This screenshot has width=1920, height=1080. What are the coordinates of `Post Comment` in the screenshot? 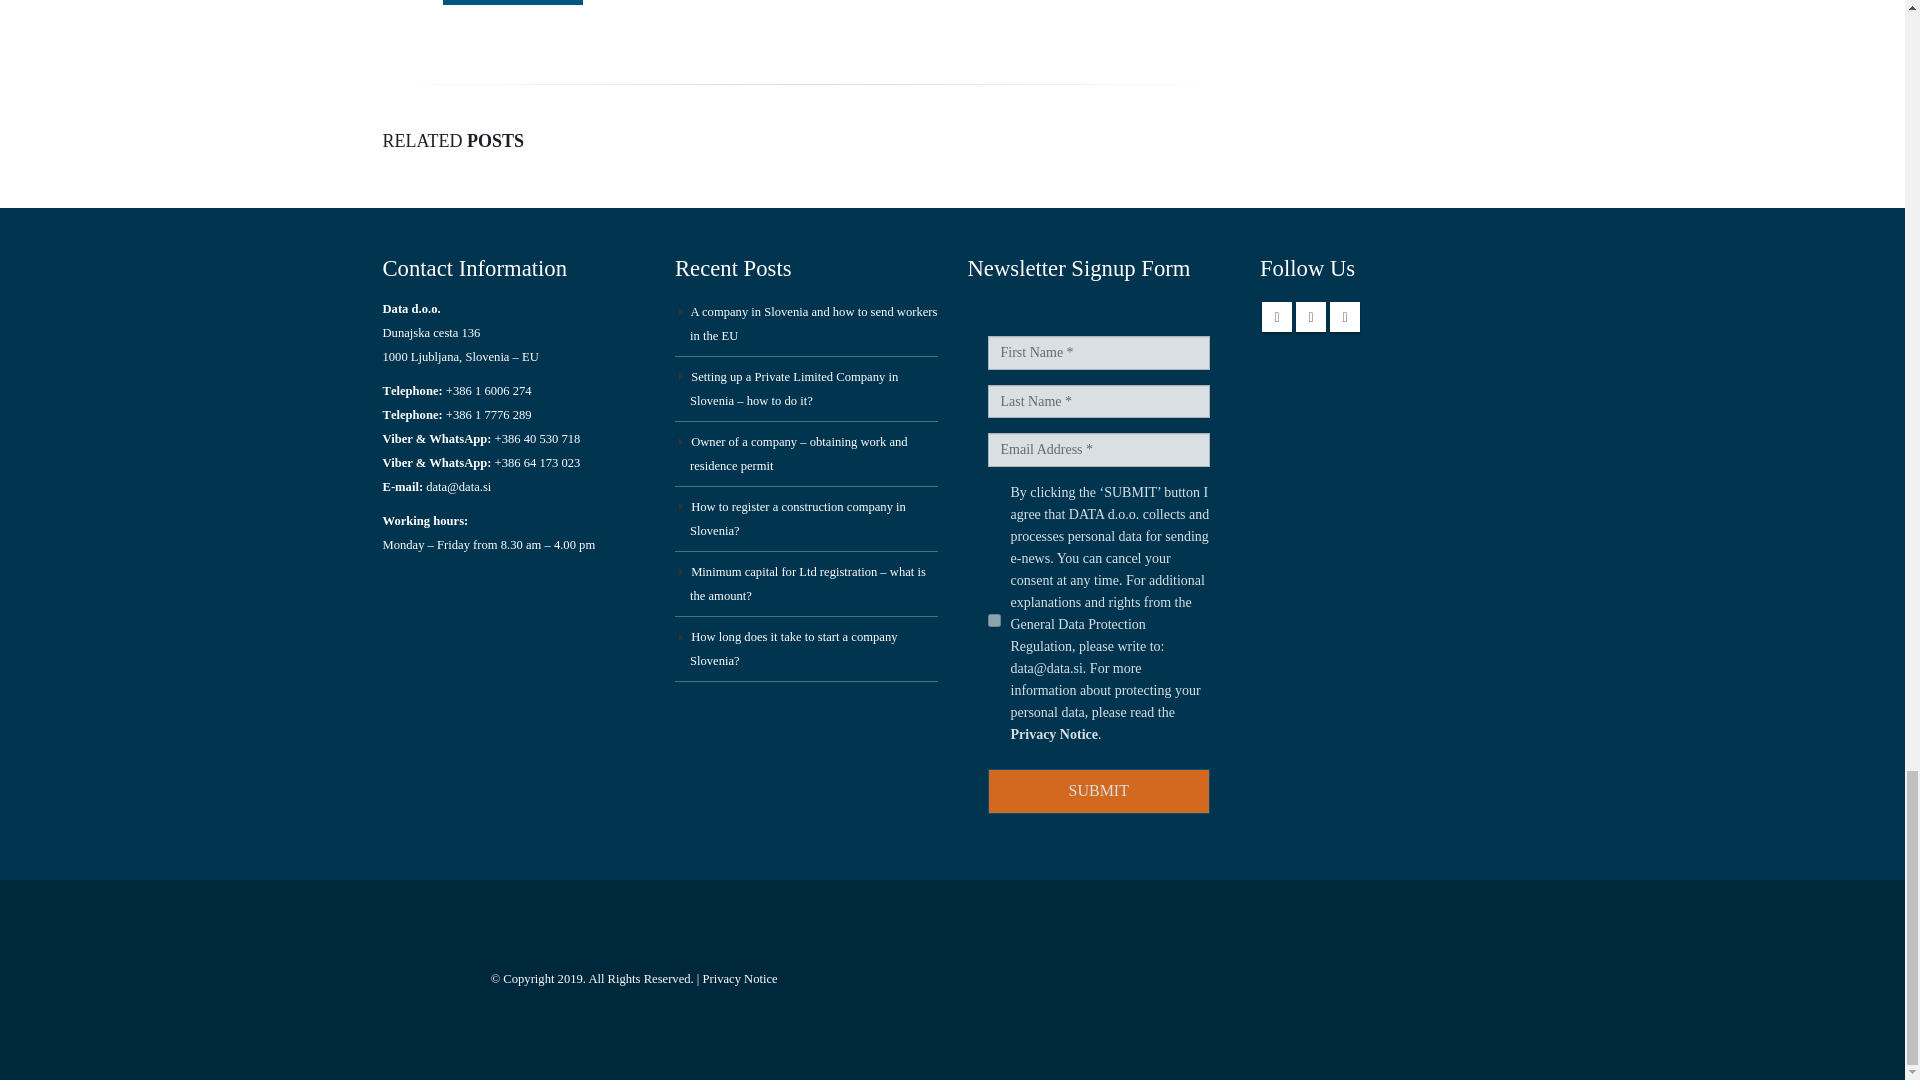 It's located at (511, 2).